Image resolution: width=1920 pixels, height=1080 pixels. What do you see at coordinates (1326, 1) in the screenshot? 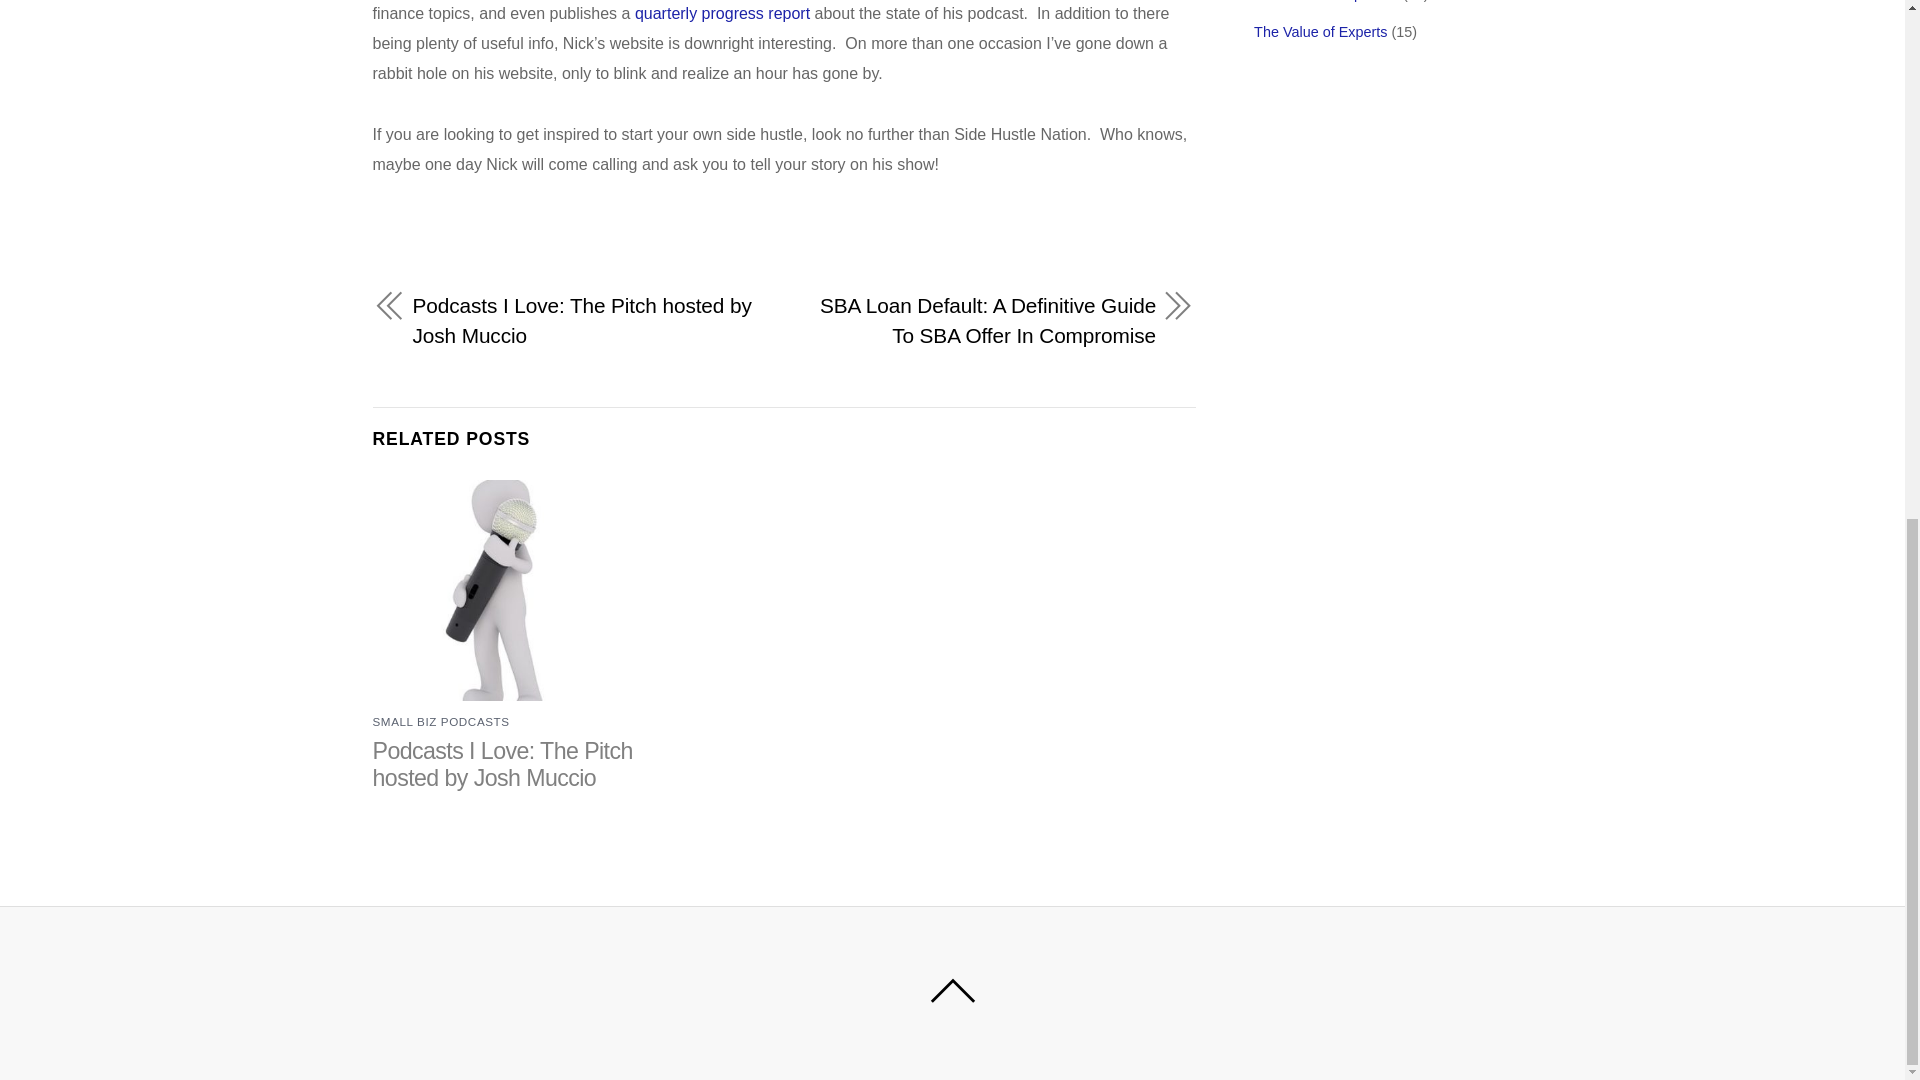
I see `Random But Important` at bounding box center [1326, 1].